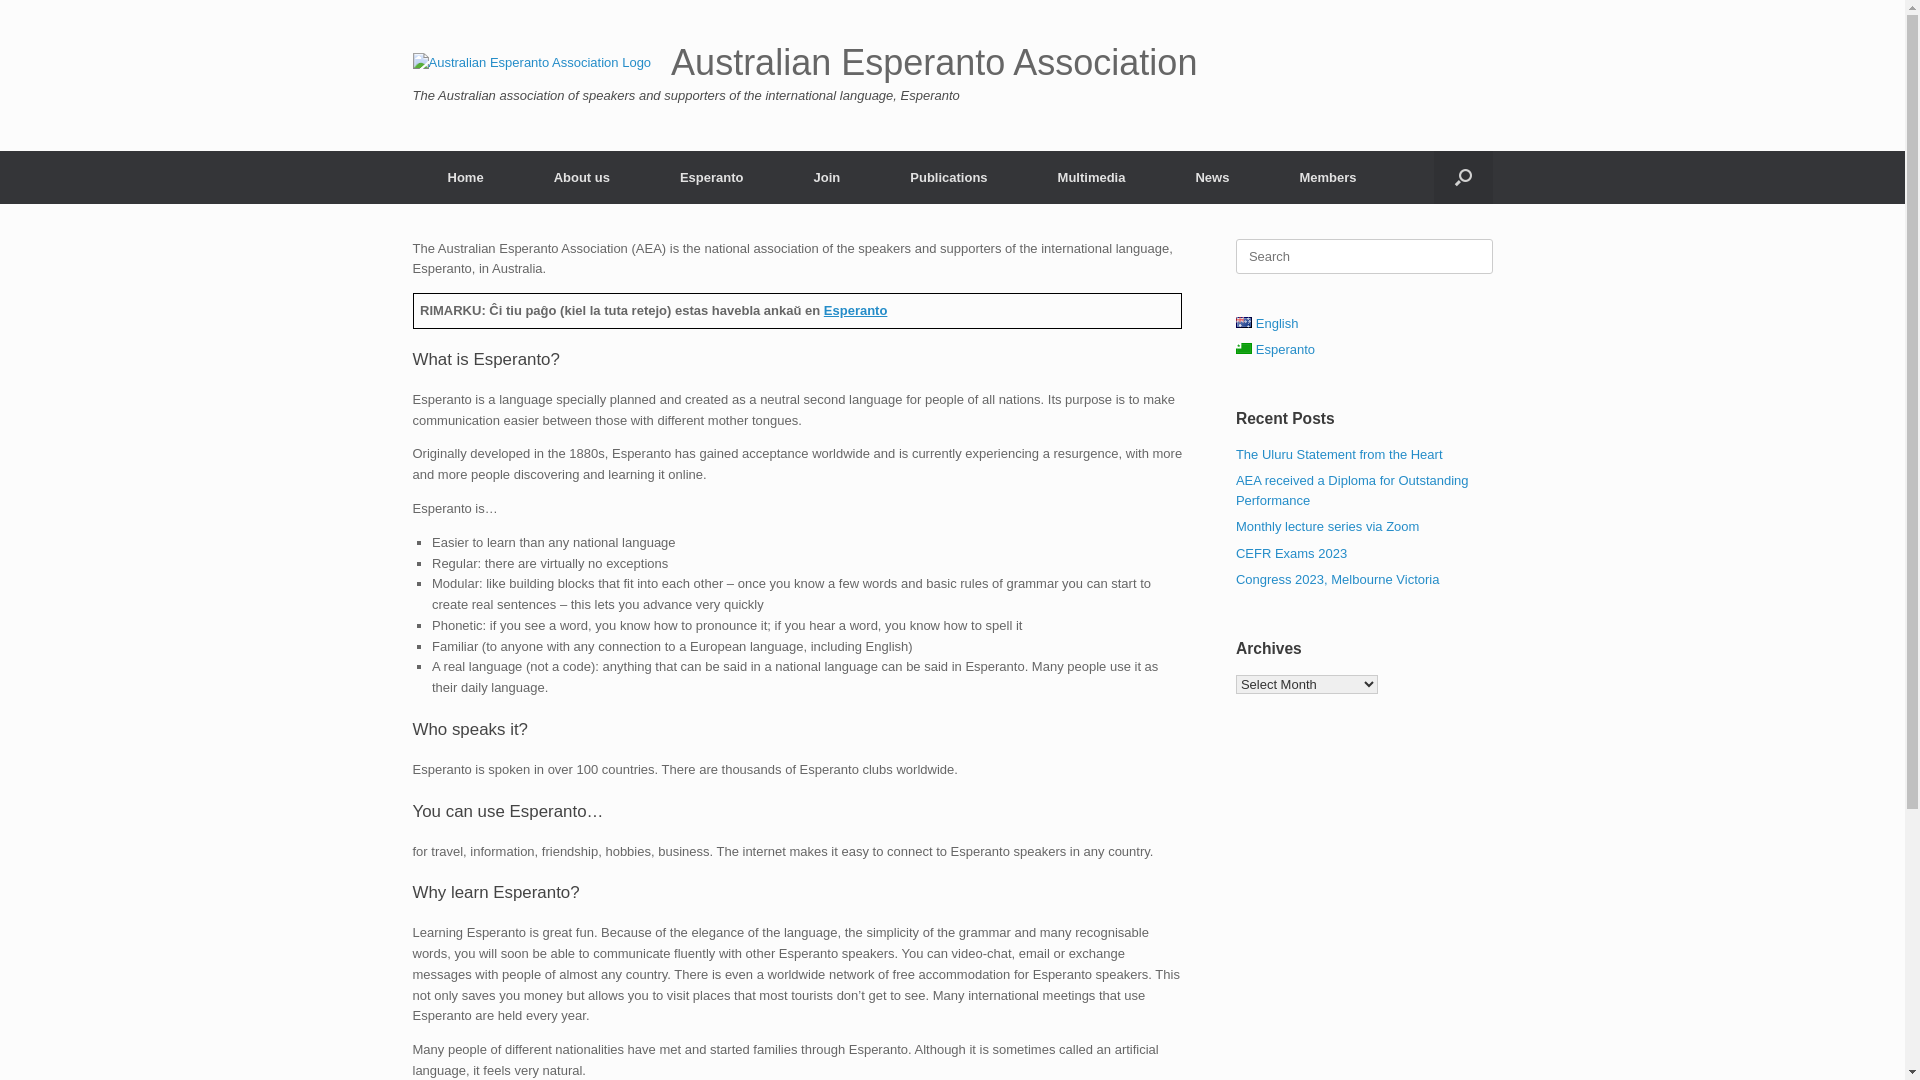 The width and height of the screenshot is (1920, 1080). What do you see at coordinates (1292, 554) in the screenshot?
I see `CEFR Exams 2023` at bounding box center [1292, 554].